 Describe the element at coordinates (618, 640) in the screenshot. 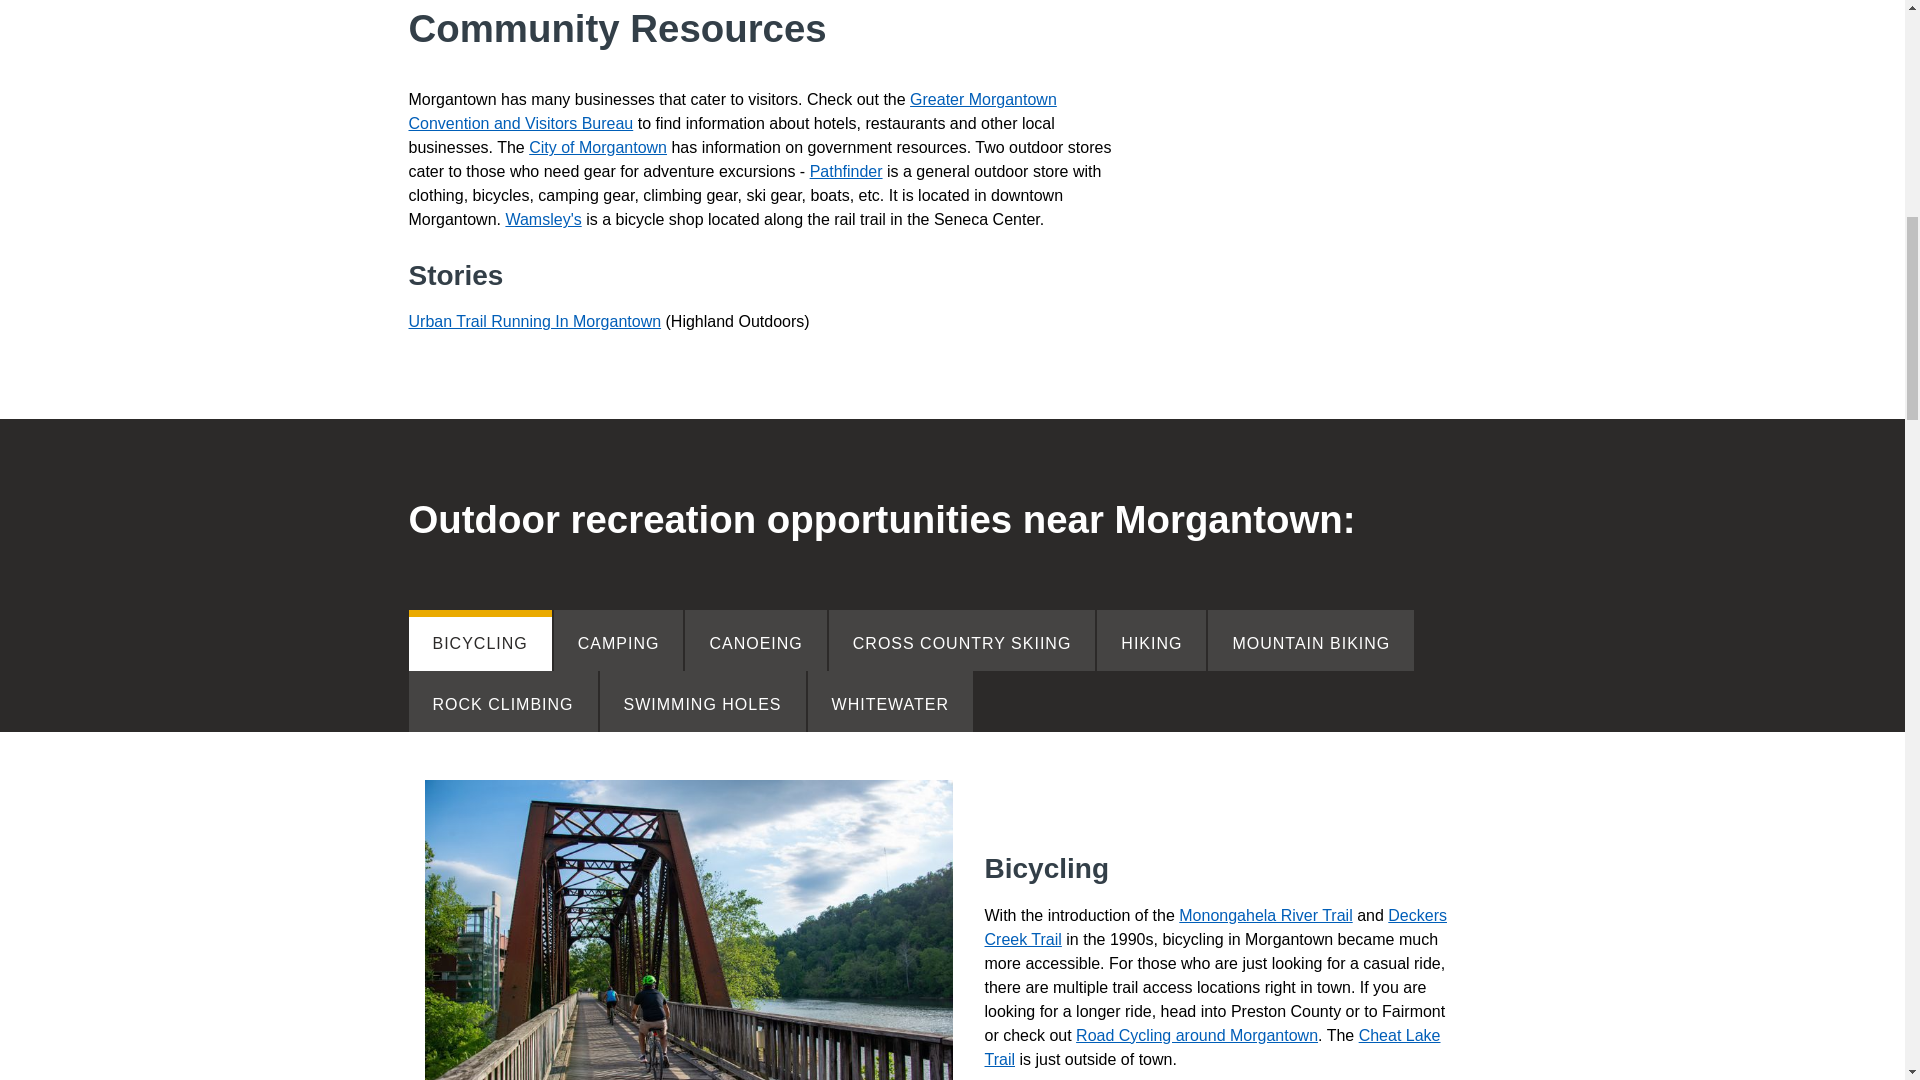

I see `CAMPING` at that location.